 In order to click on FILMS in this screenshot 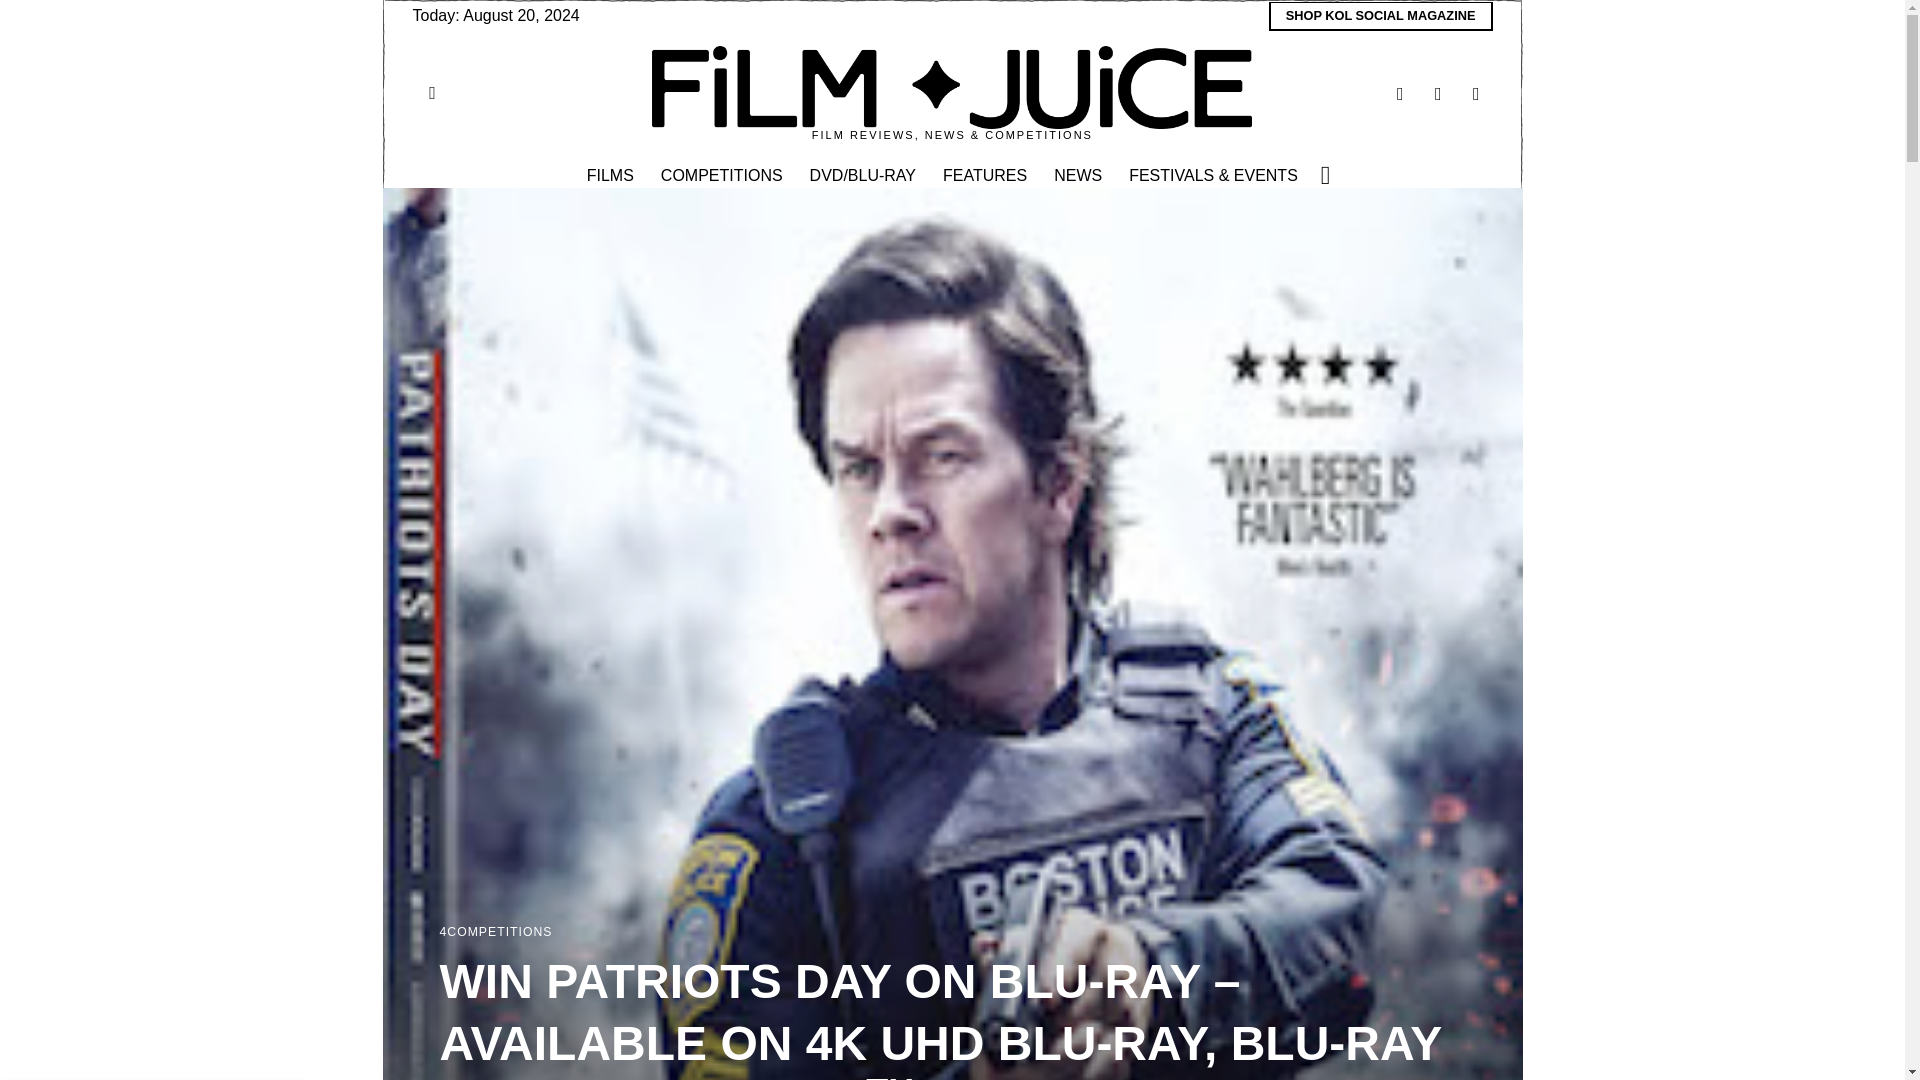, I will do `click(611, 175)`.